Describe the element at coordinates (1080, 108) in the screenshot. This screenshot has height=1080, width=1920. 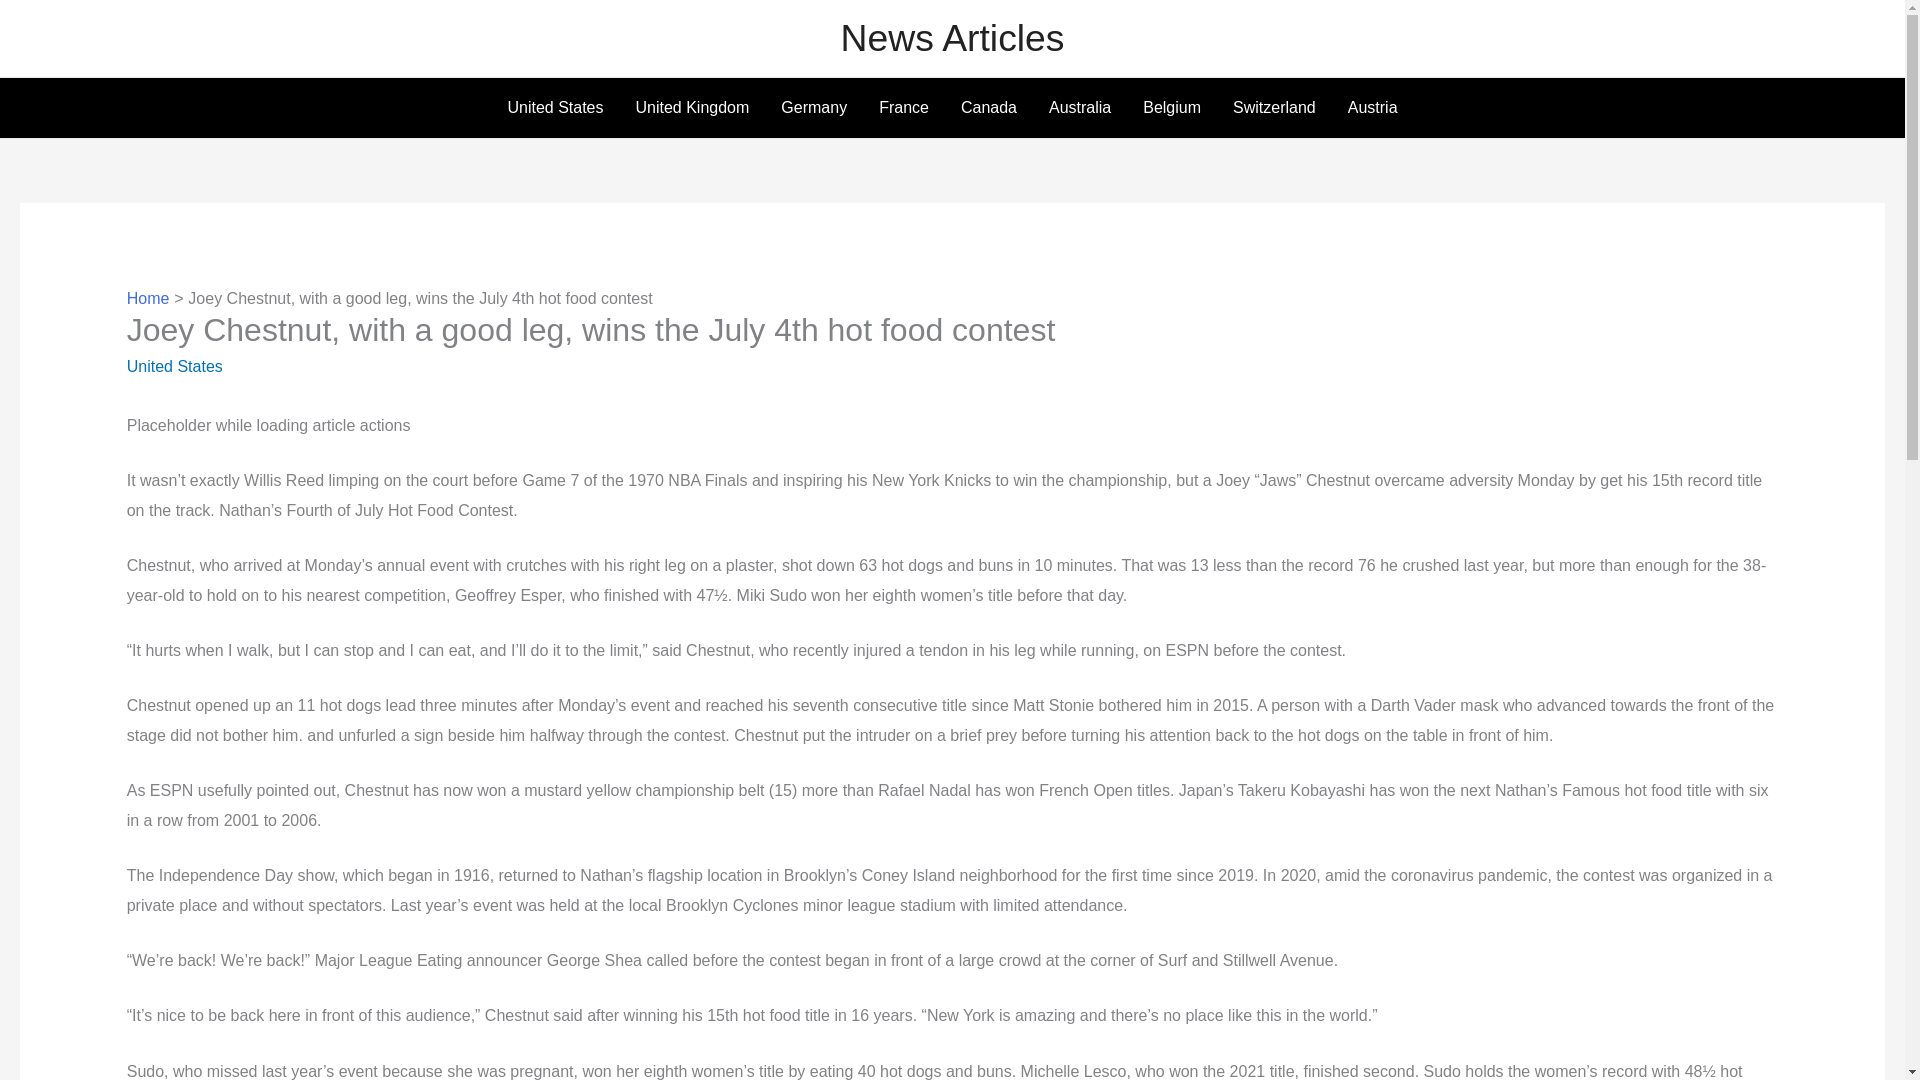
I see `Australia` at that location.